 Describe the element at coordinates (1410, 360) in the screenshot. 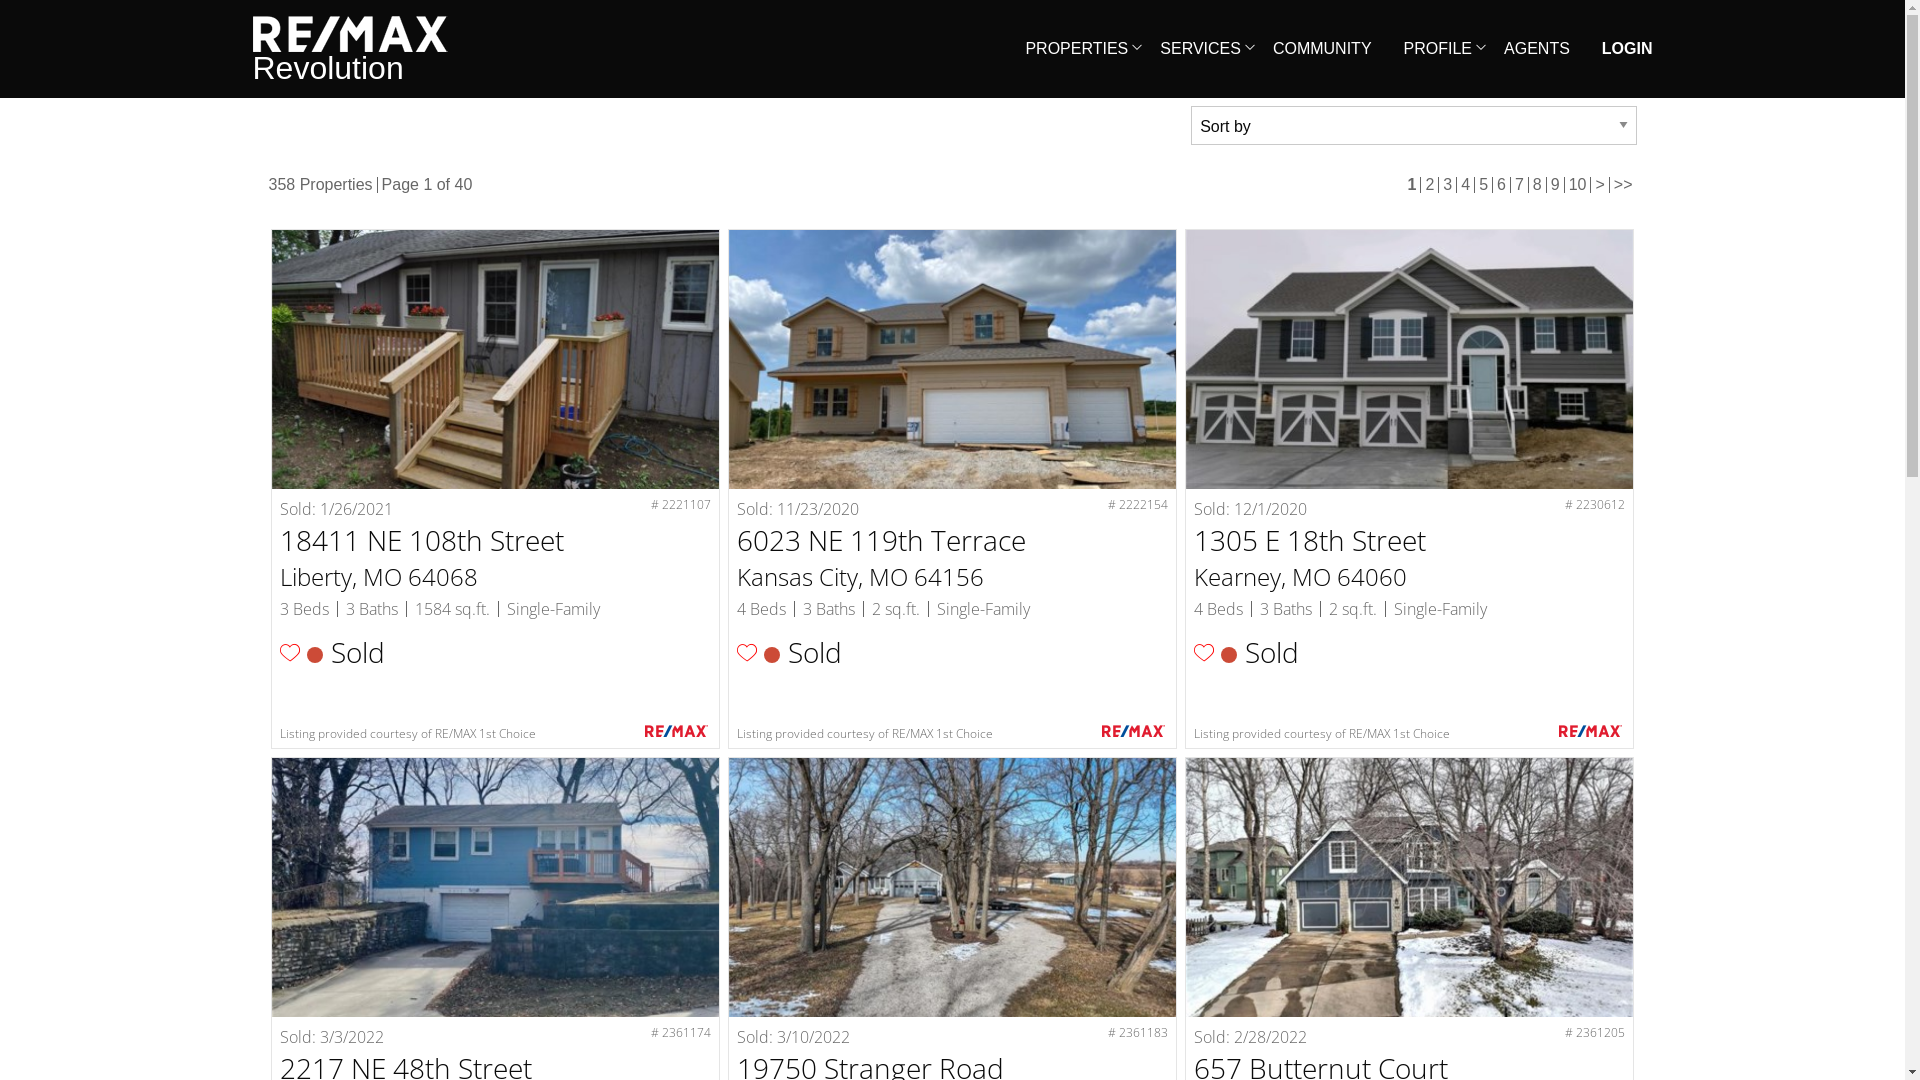

I see `1305 E 18th Street ` at that location.